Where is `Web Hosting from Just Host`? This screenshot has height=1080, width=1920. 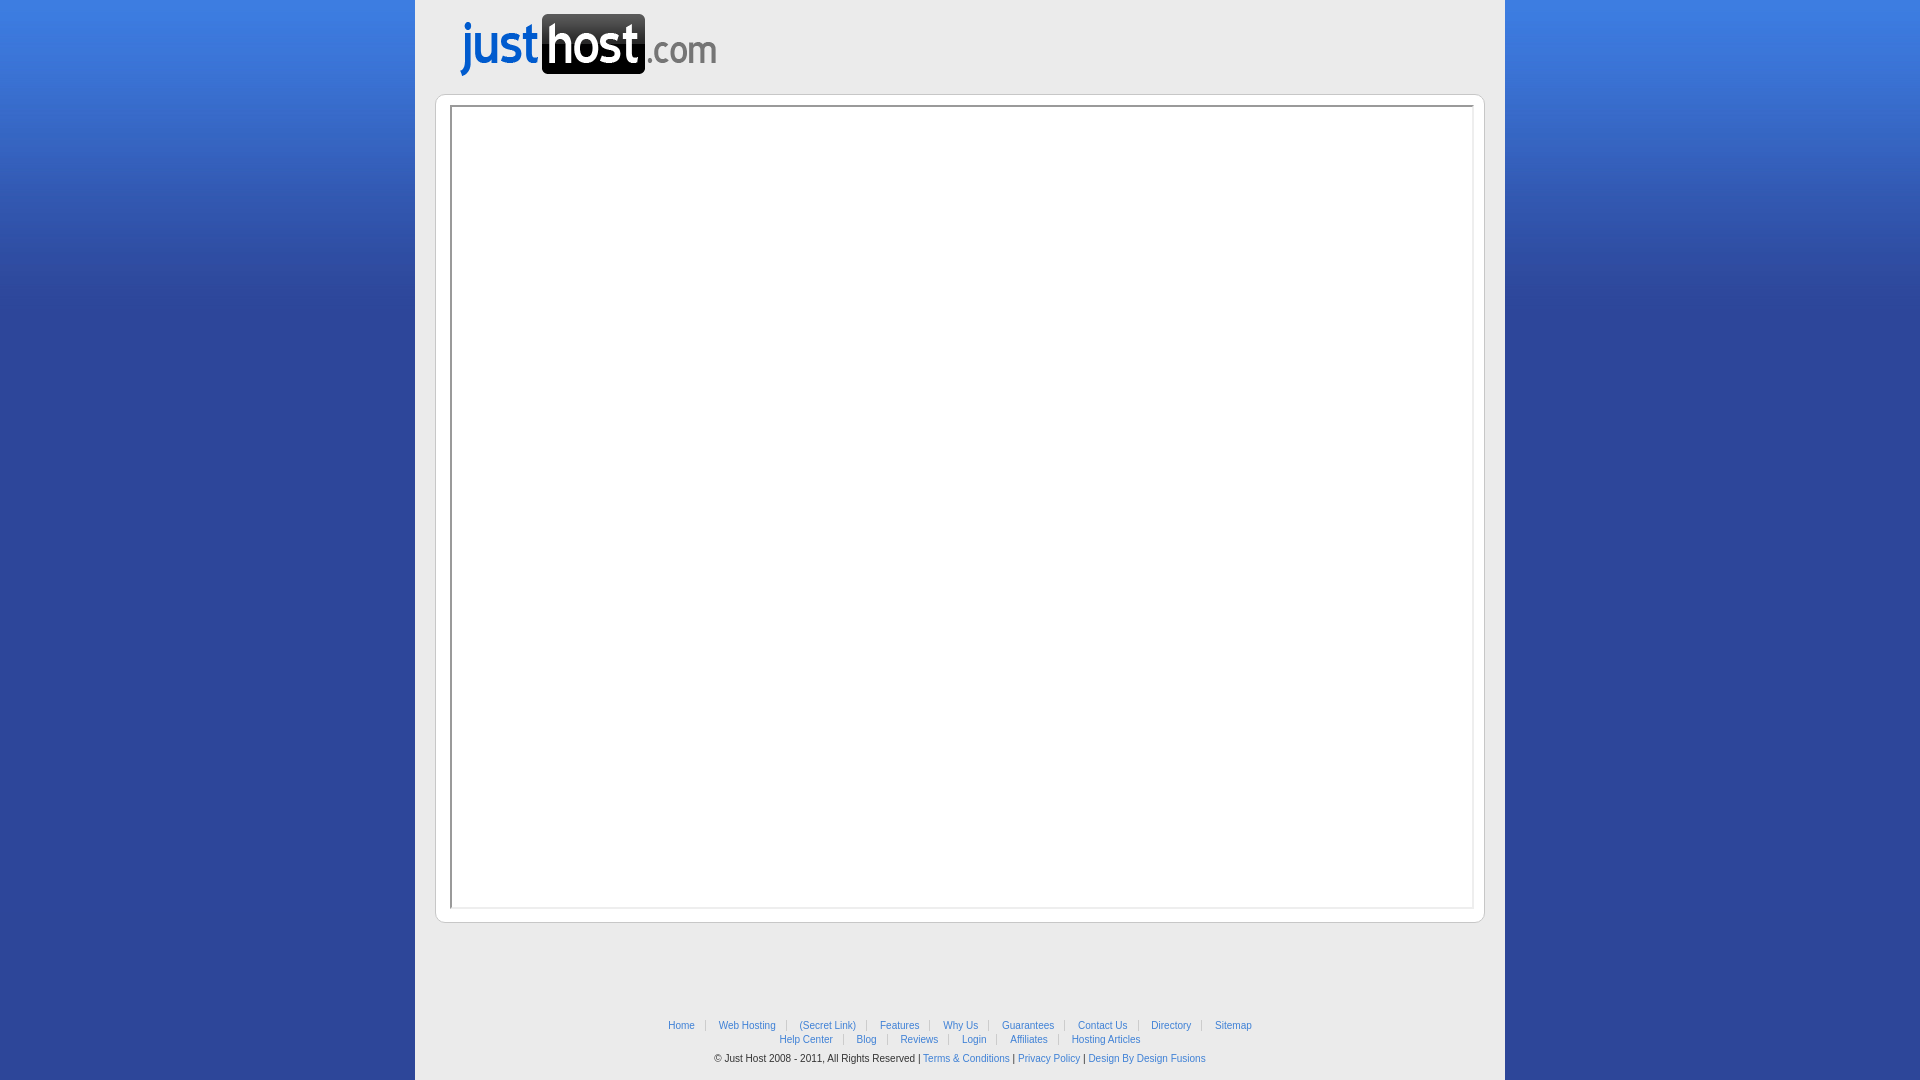
Web Hosting from Just Host is located at coordinates (588, 38).